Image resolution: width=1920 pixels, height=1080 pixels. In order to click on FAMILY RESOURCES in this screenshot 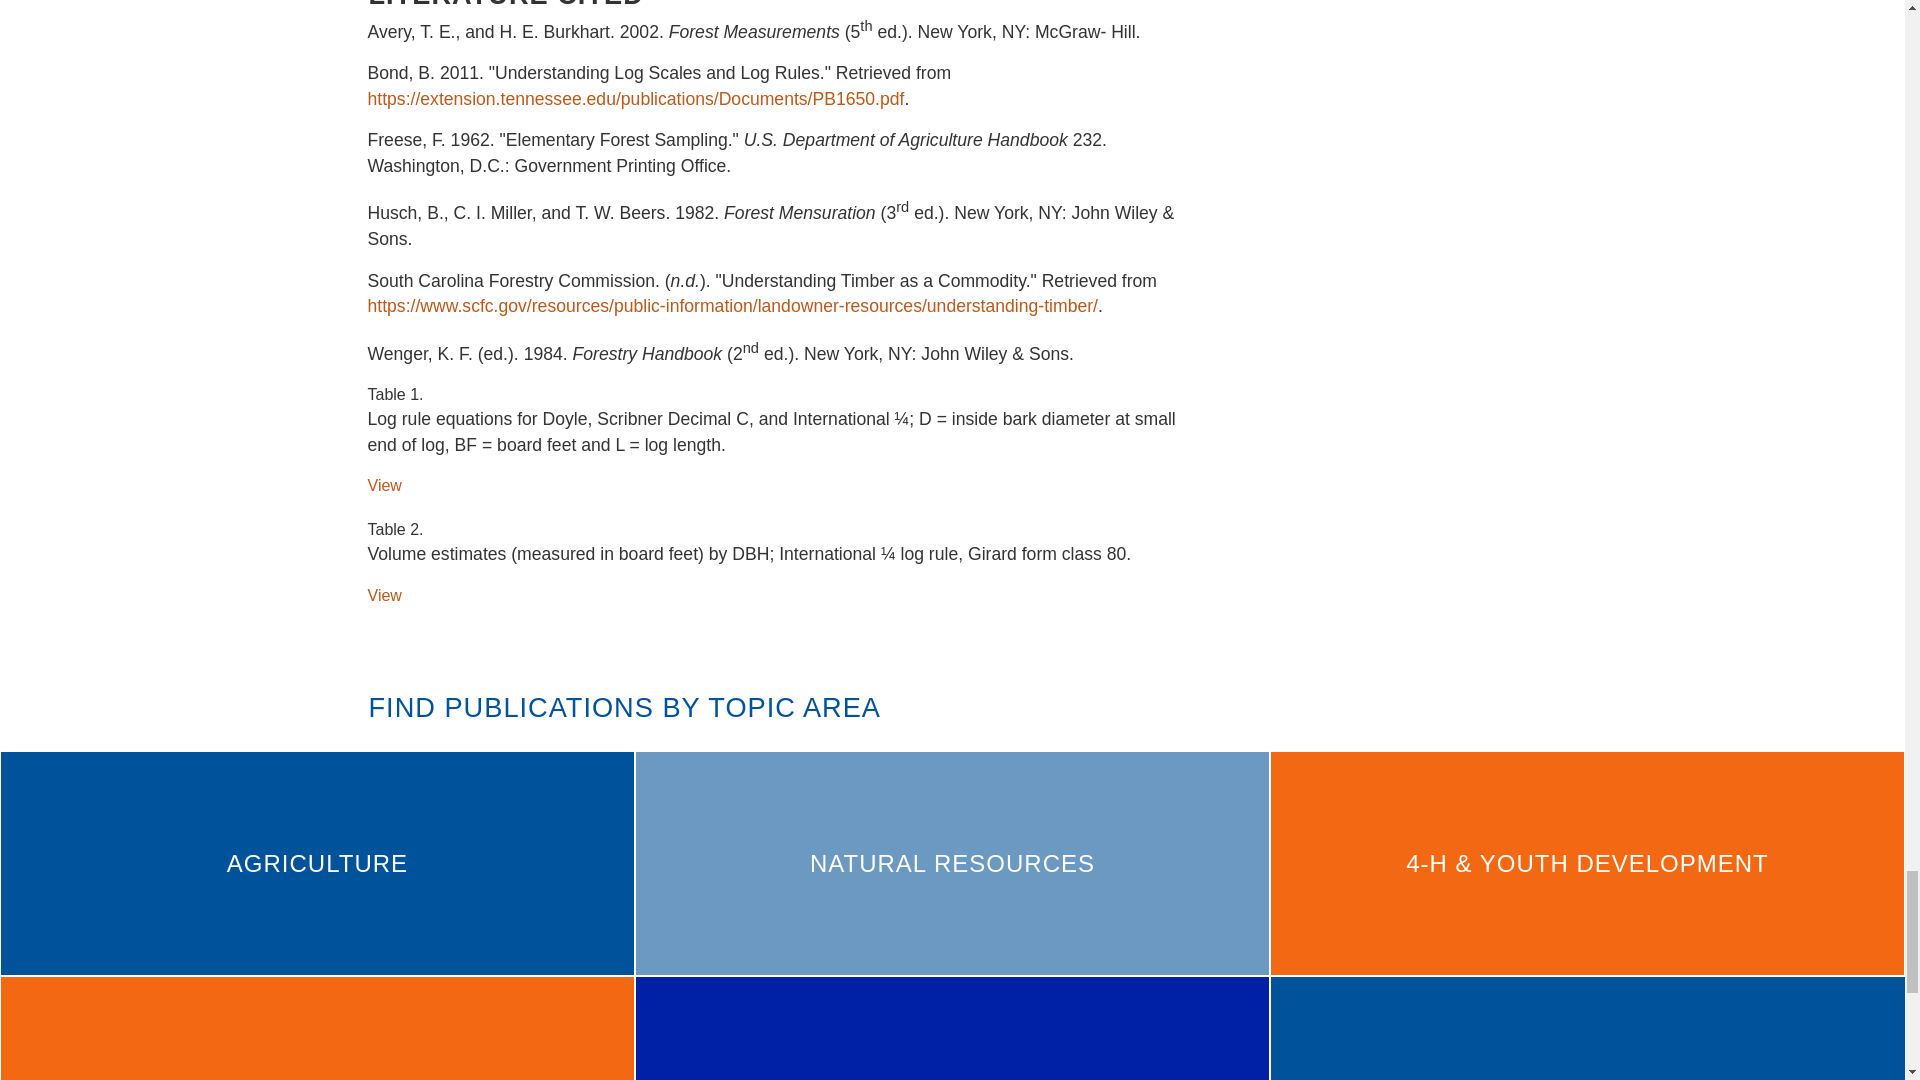, I will do `click(952, 1028)`.